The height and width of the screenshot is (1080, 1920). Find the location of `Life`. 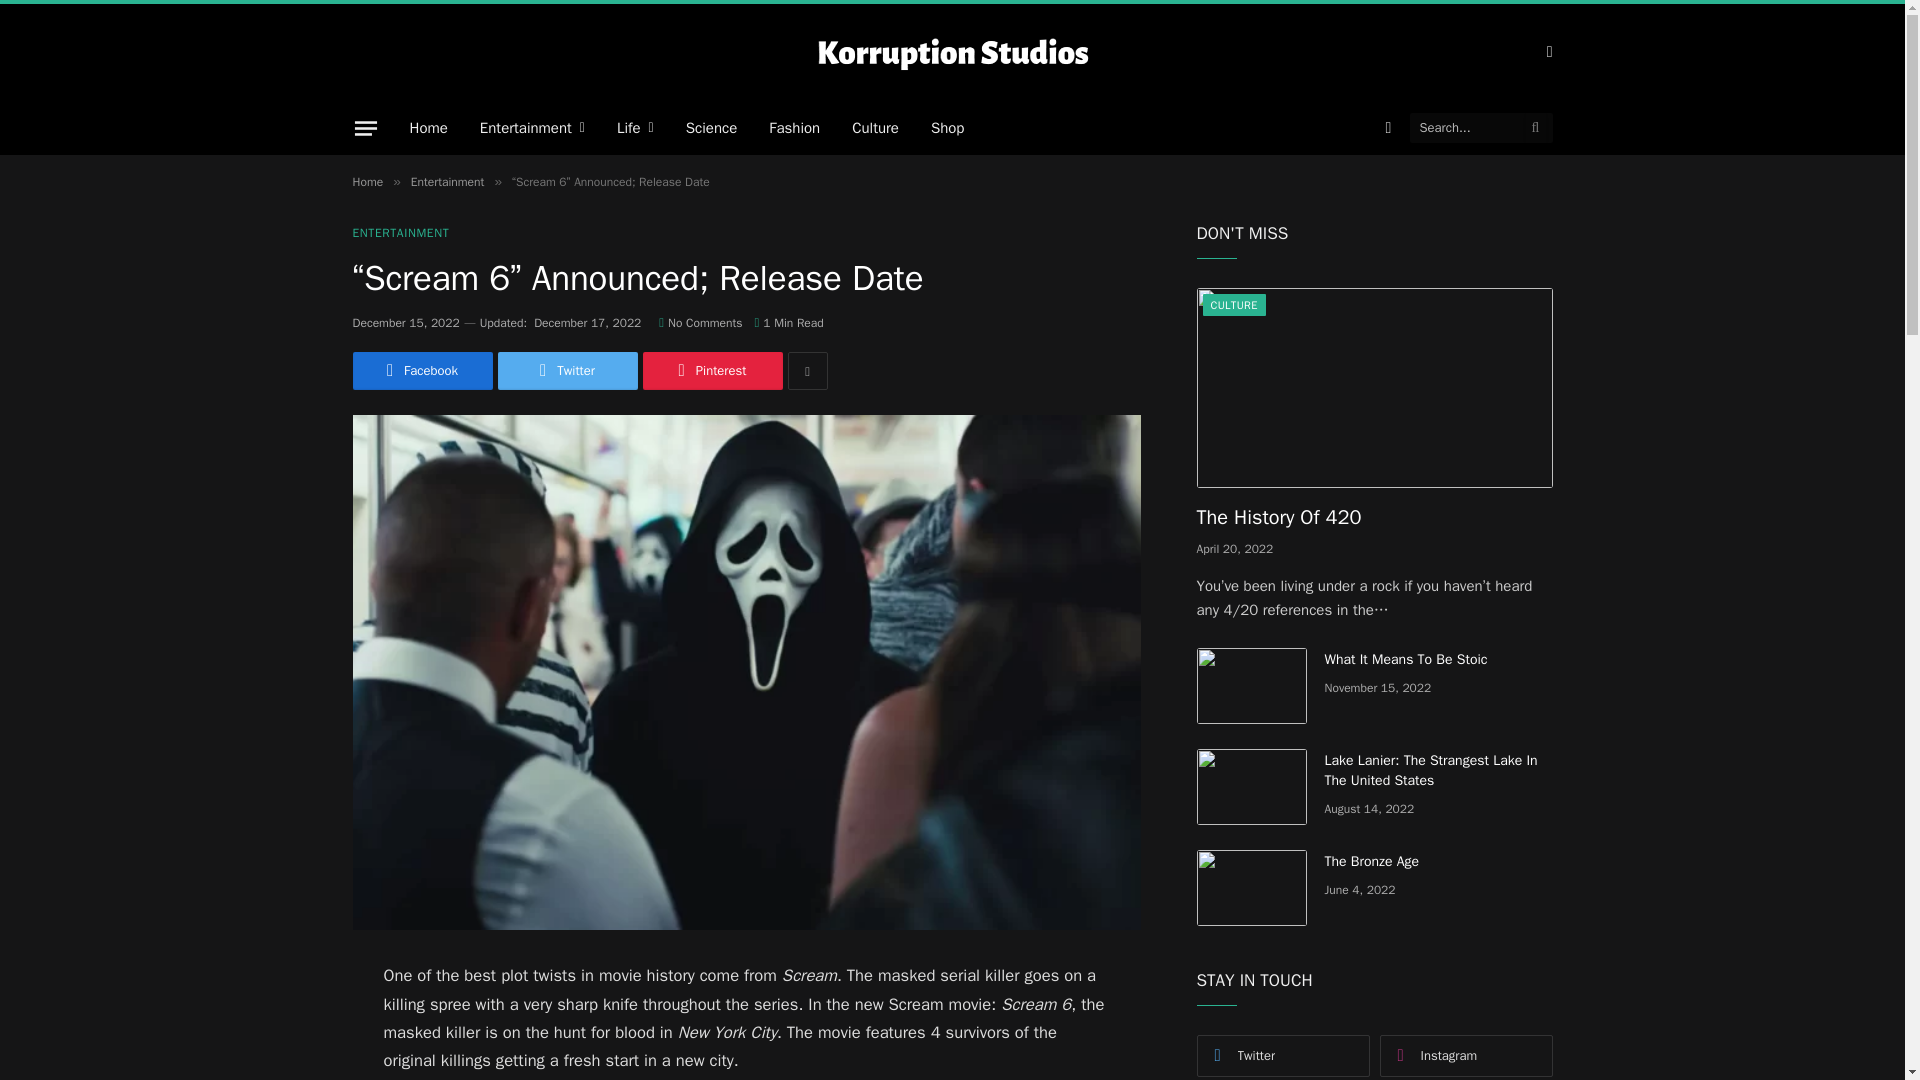

Life is located at coordinates (635, 128).